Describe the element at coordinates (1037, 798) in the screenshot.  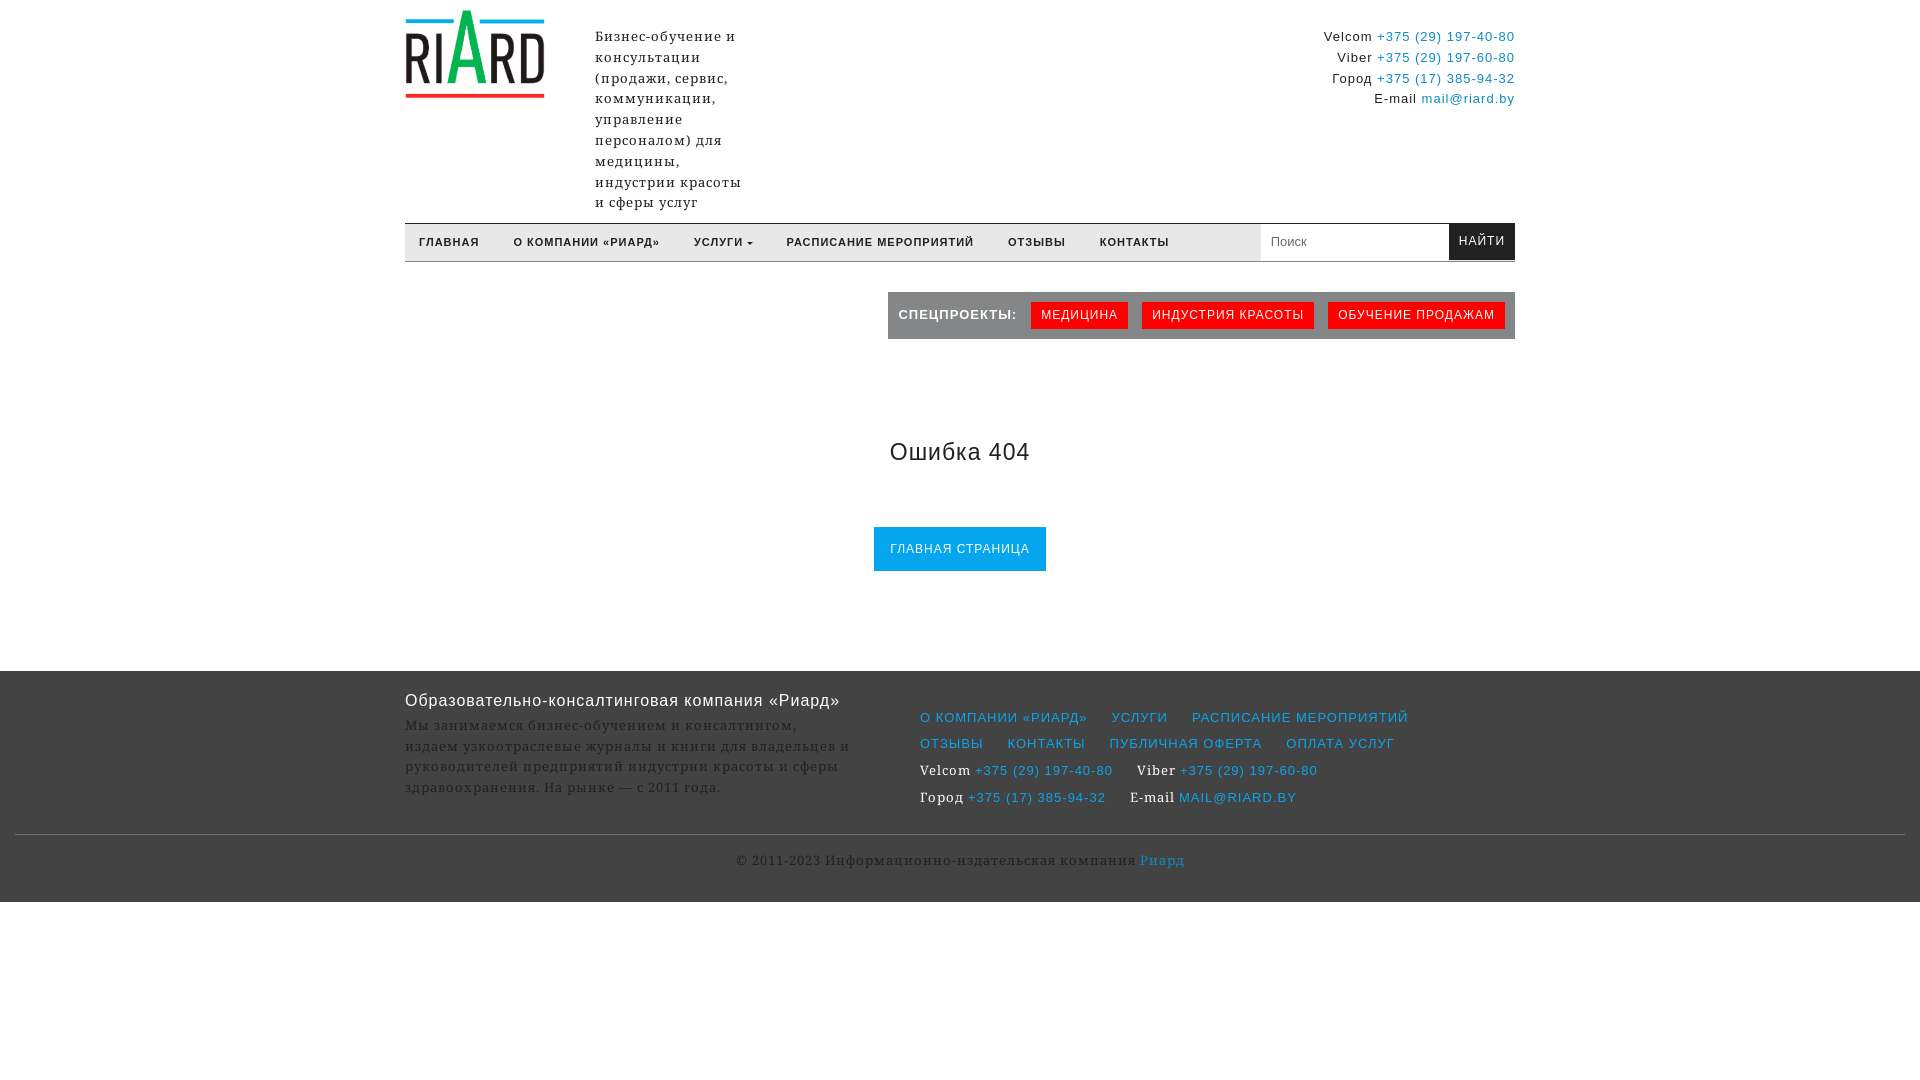
I see `+375 (17) 385-94-32` at that location.